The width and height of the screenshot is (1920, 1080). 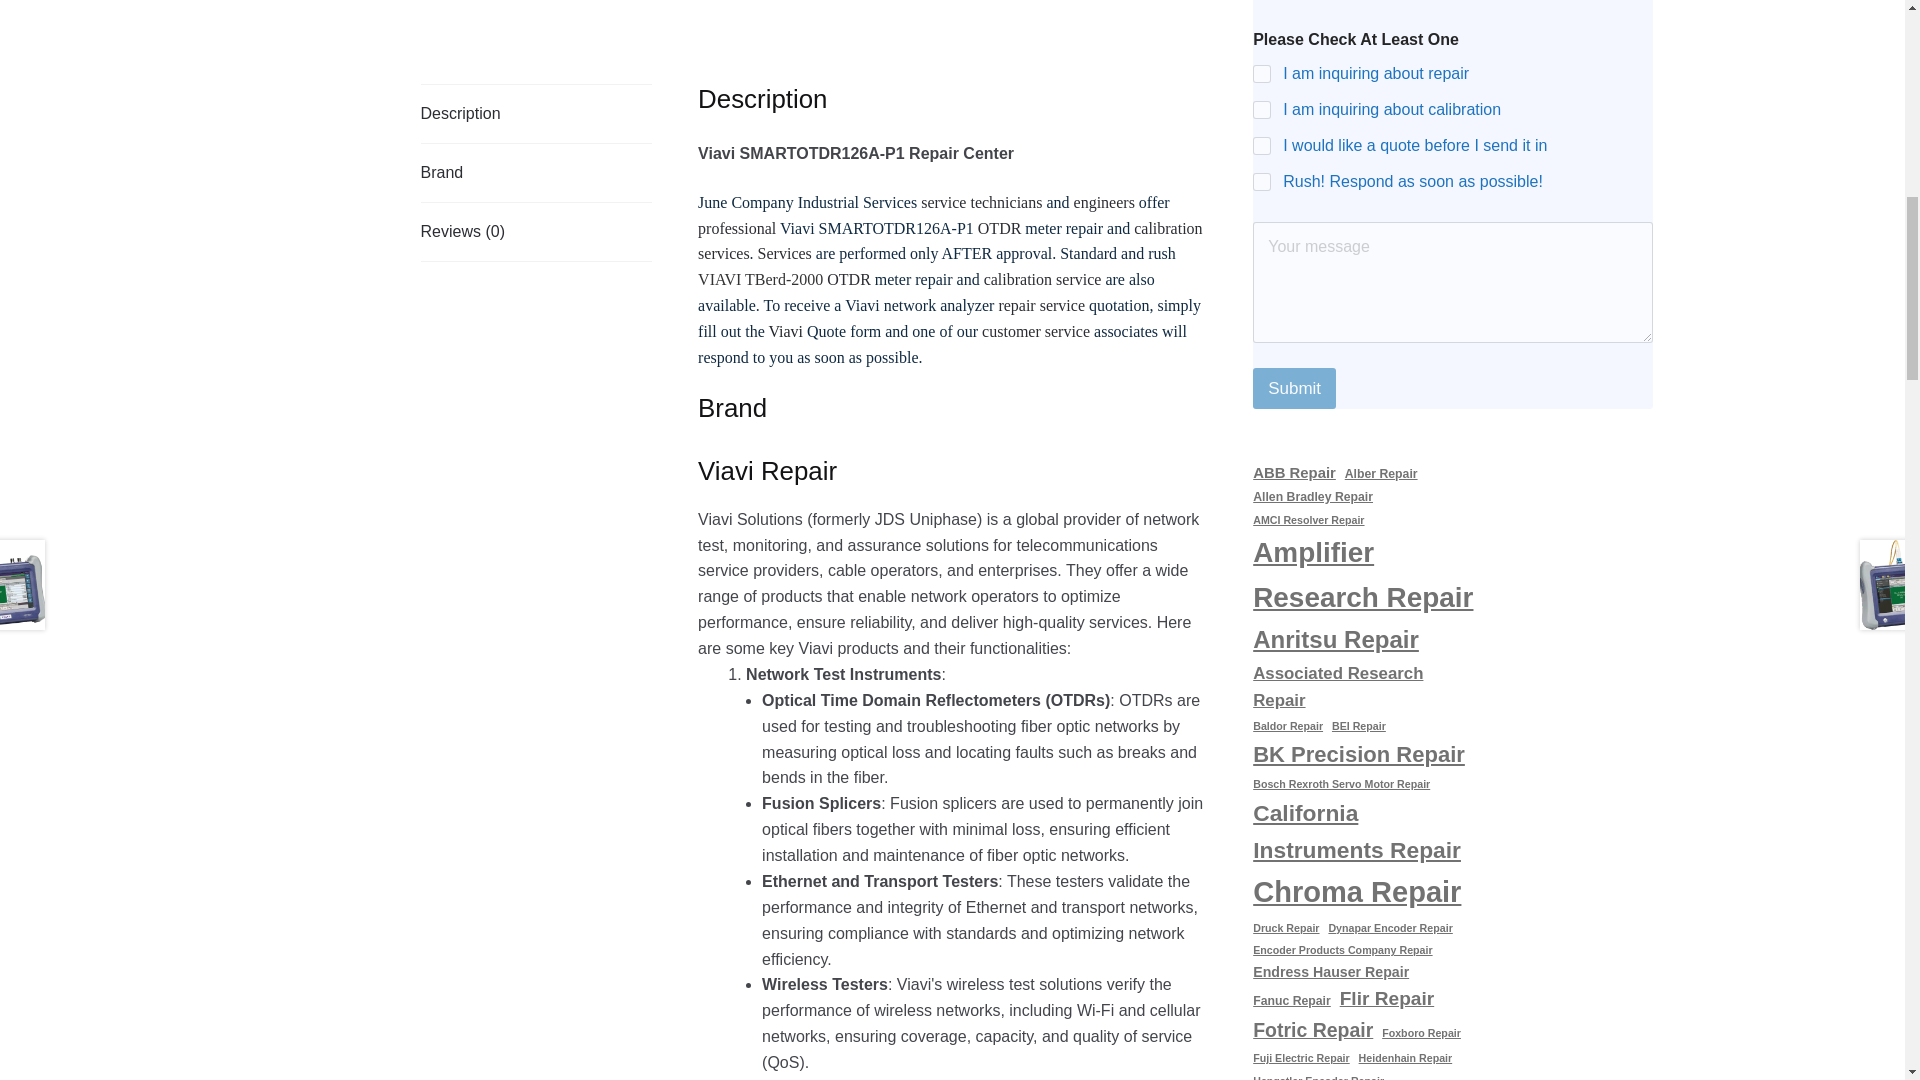 What do you see at coordinates (1263, 182) in the screenshot?
I see `Rush! Respond as soon as possible!` at bounding box center [1263, 182].